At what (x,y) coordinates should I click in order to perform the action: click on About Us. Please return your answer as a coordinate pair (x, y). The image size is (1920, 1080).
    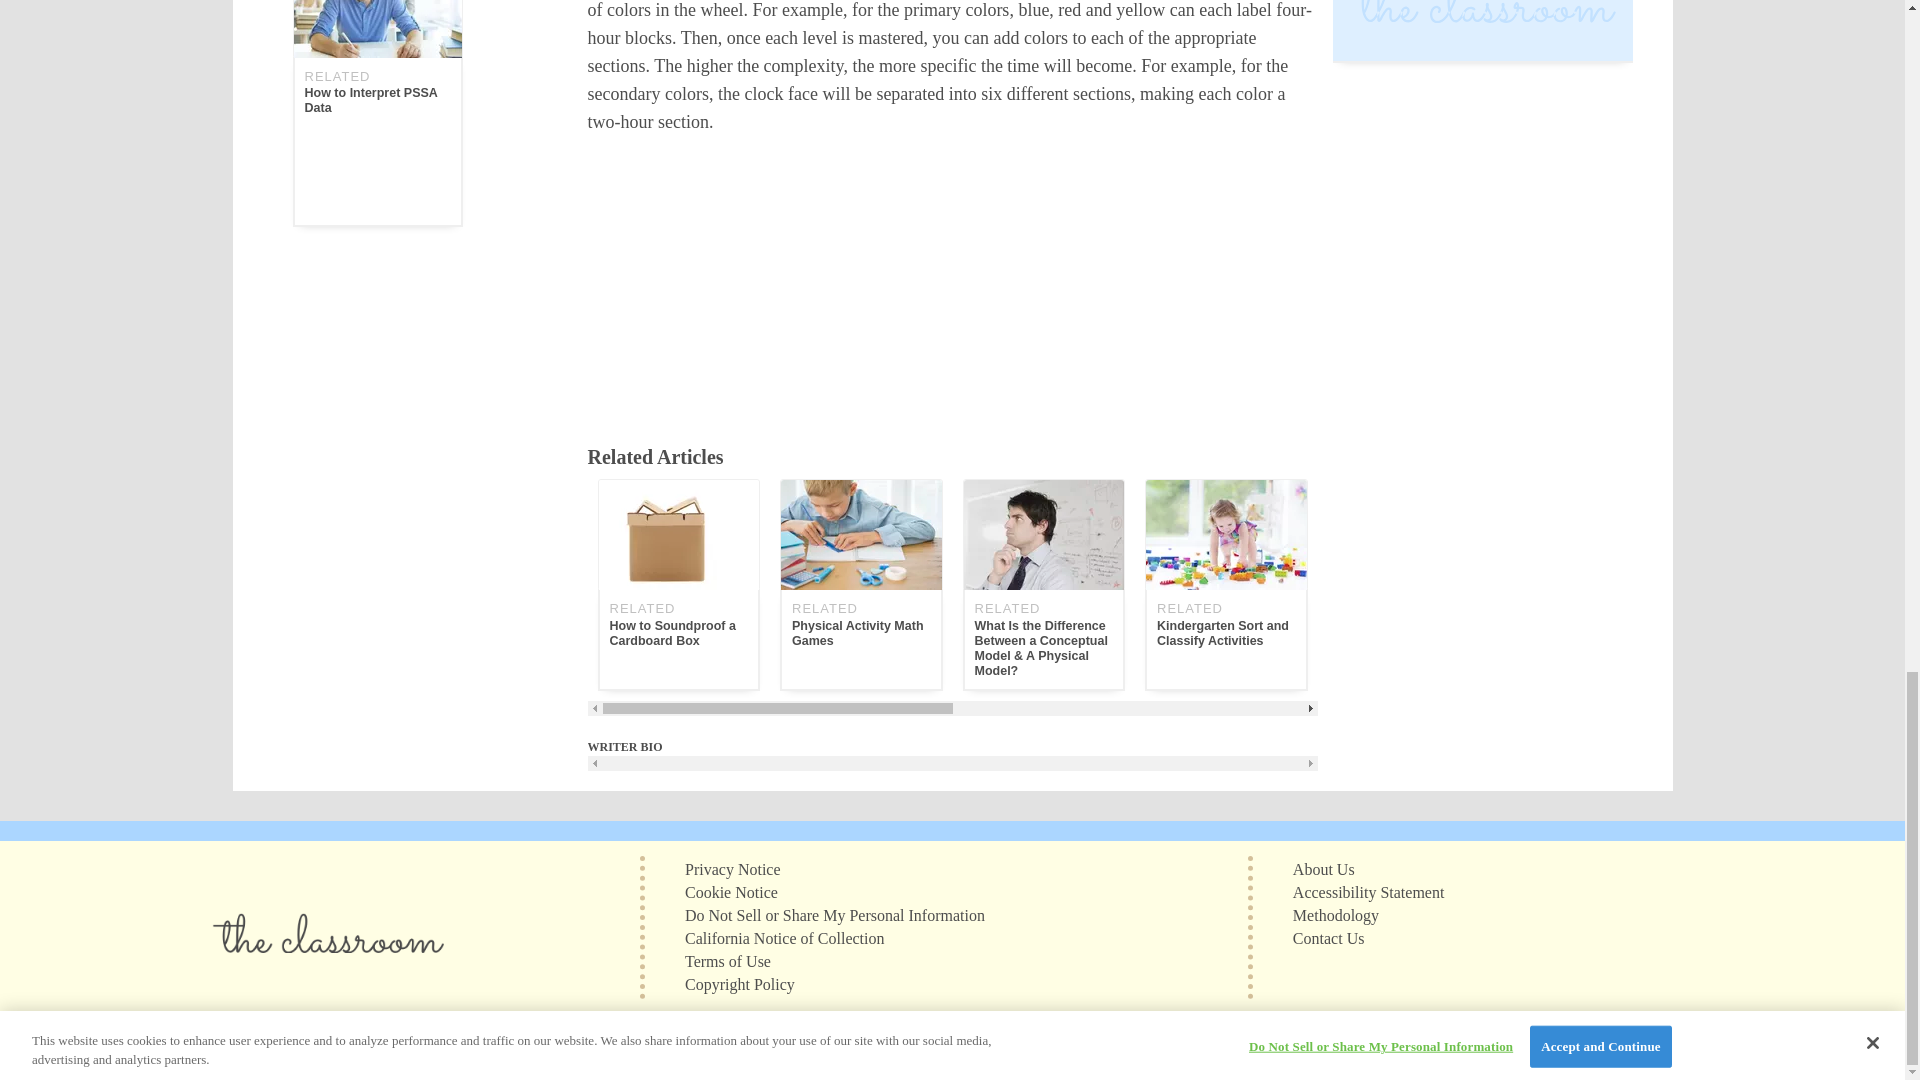
    Looking at the image, I should click on (1324, 868).